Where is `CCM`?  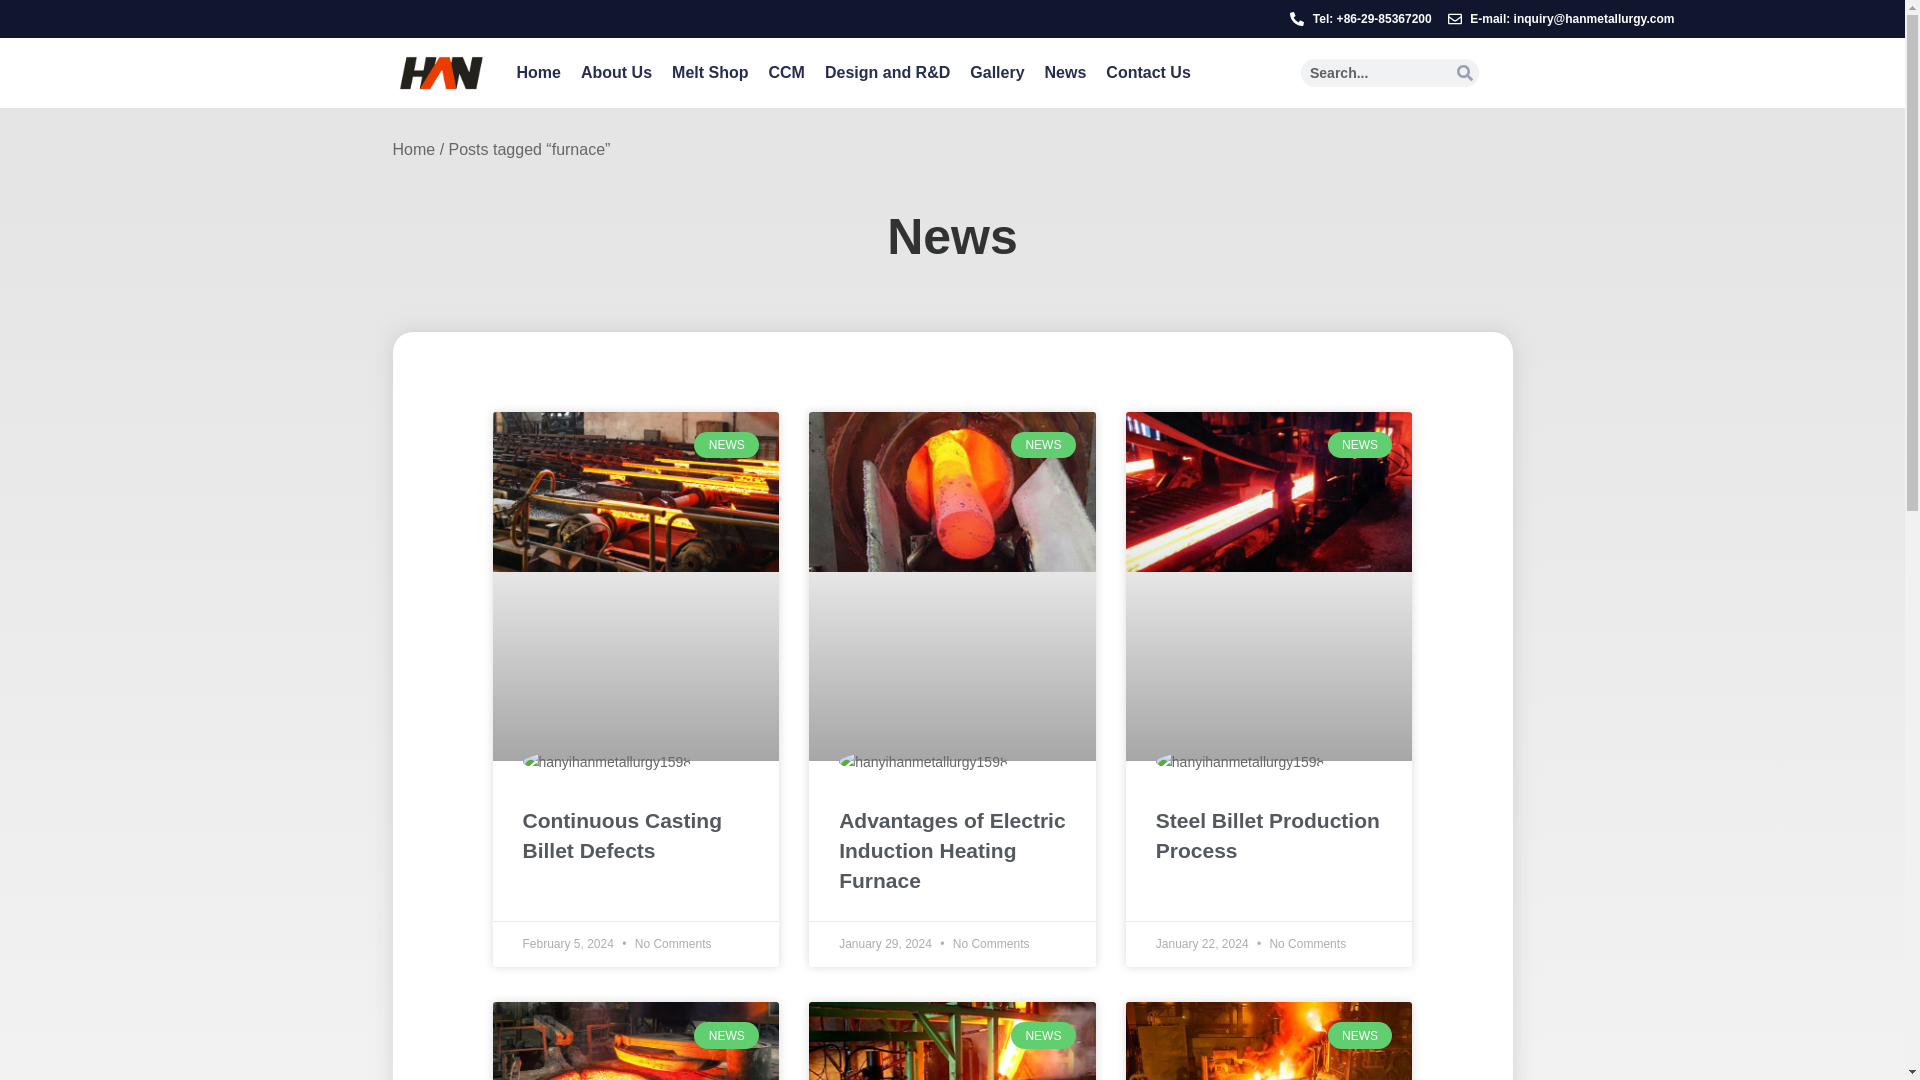
CCM is located at coordinates (786, 72).